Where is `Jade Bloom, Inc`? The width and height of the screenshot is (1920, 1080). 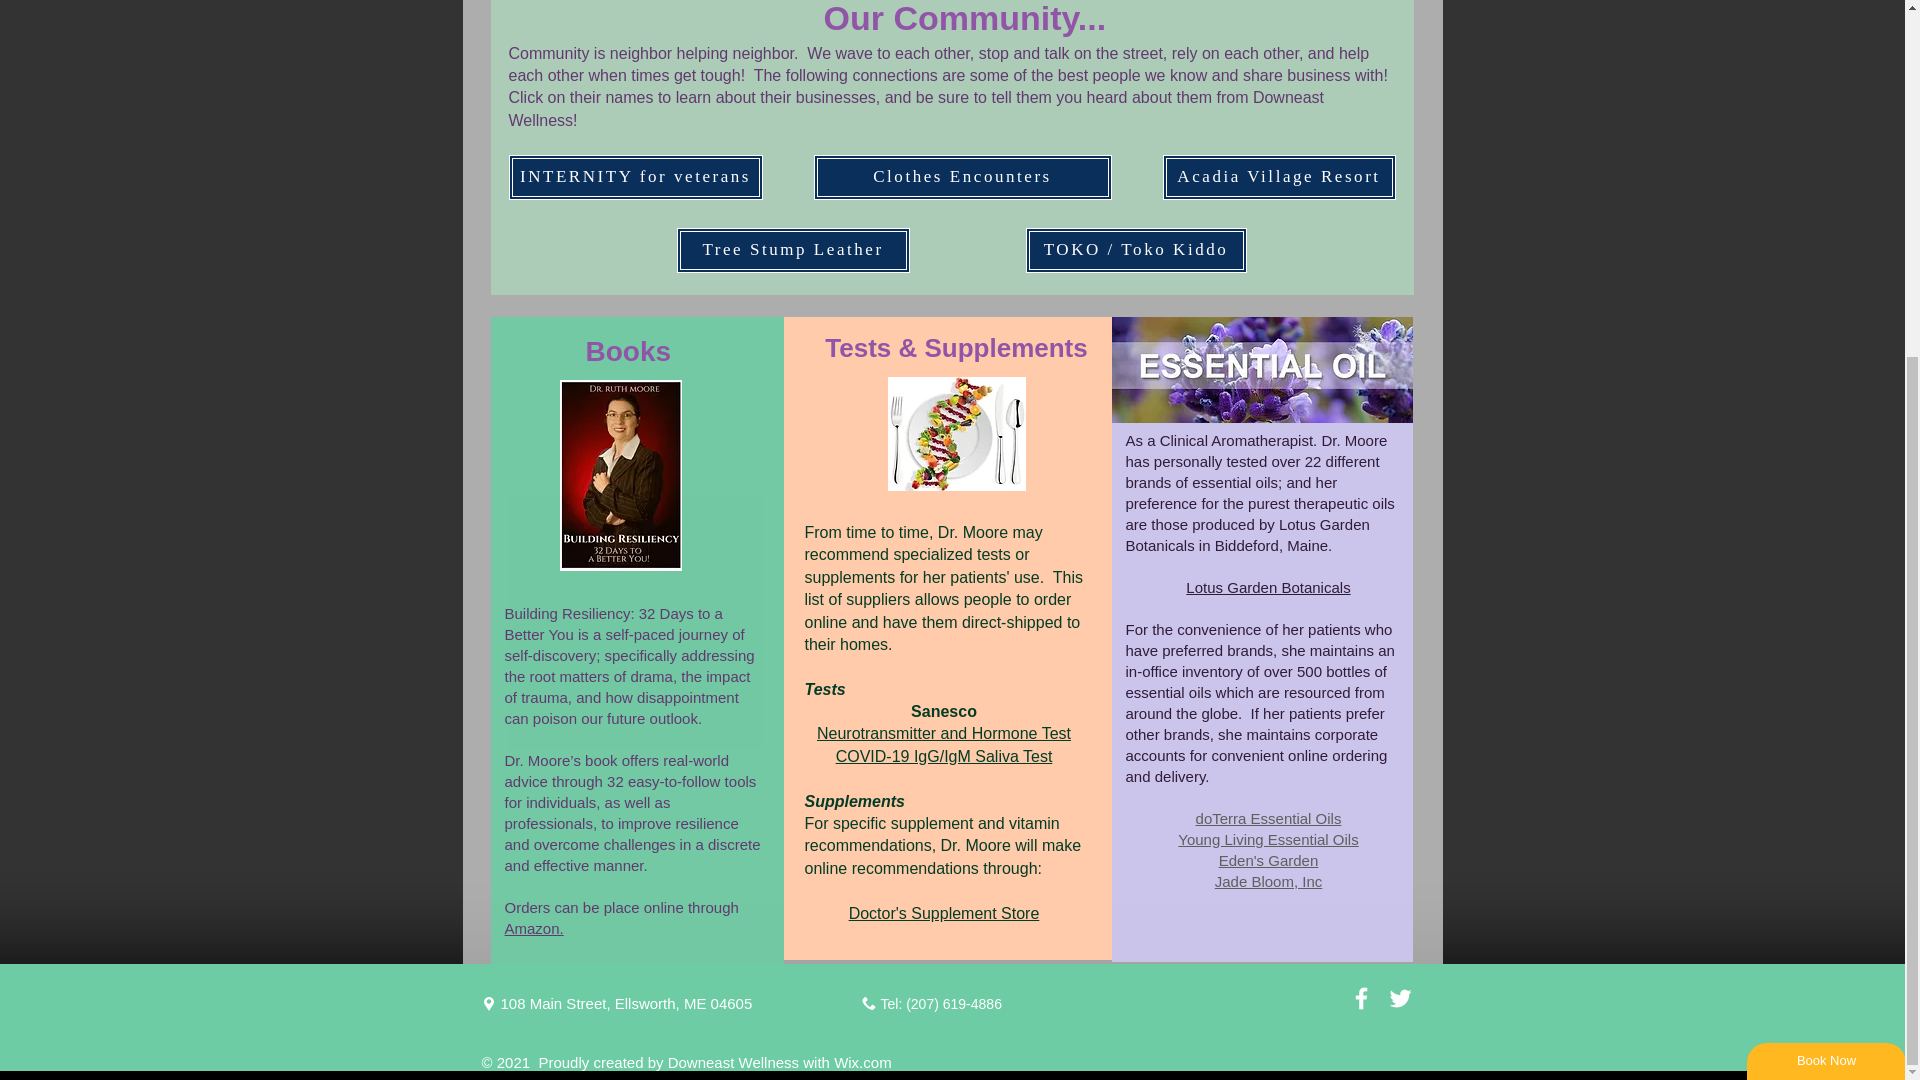
Jade Bloom, Inc is located at coordinates (1268, 880).